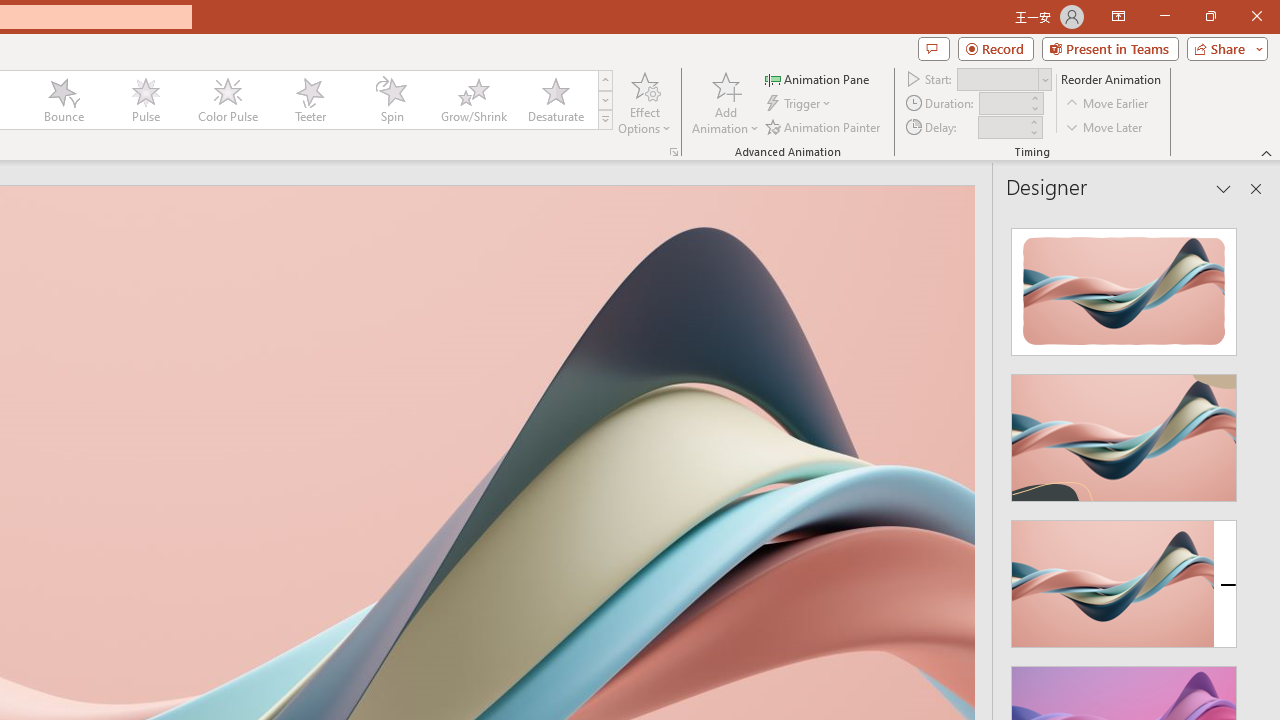 This screenshot has width=1280, height=720. I want to click on Animation Delay, so click(1002, 127).